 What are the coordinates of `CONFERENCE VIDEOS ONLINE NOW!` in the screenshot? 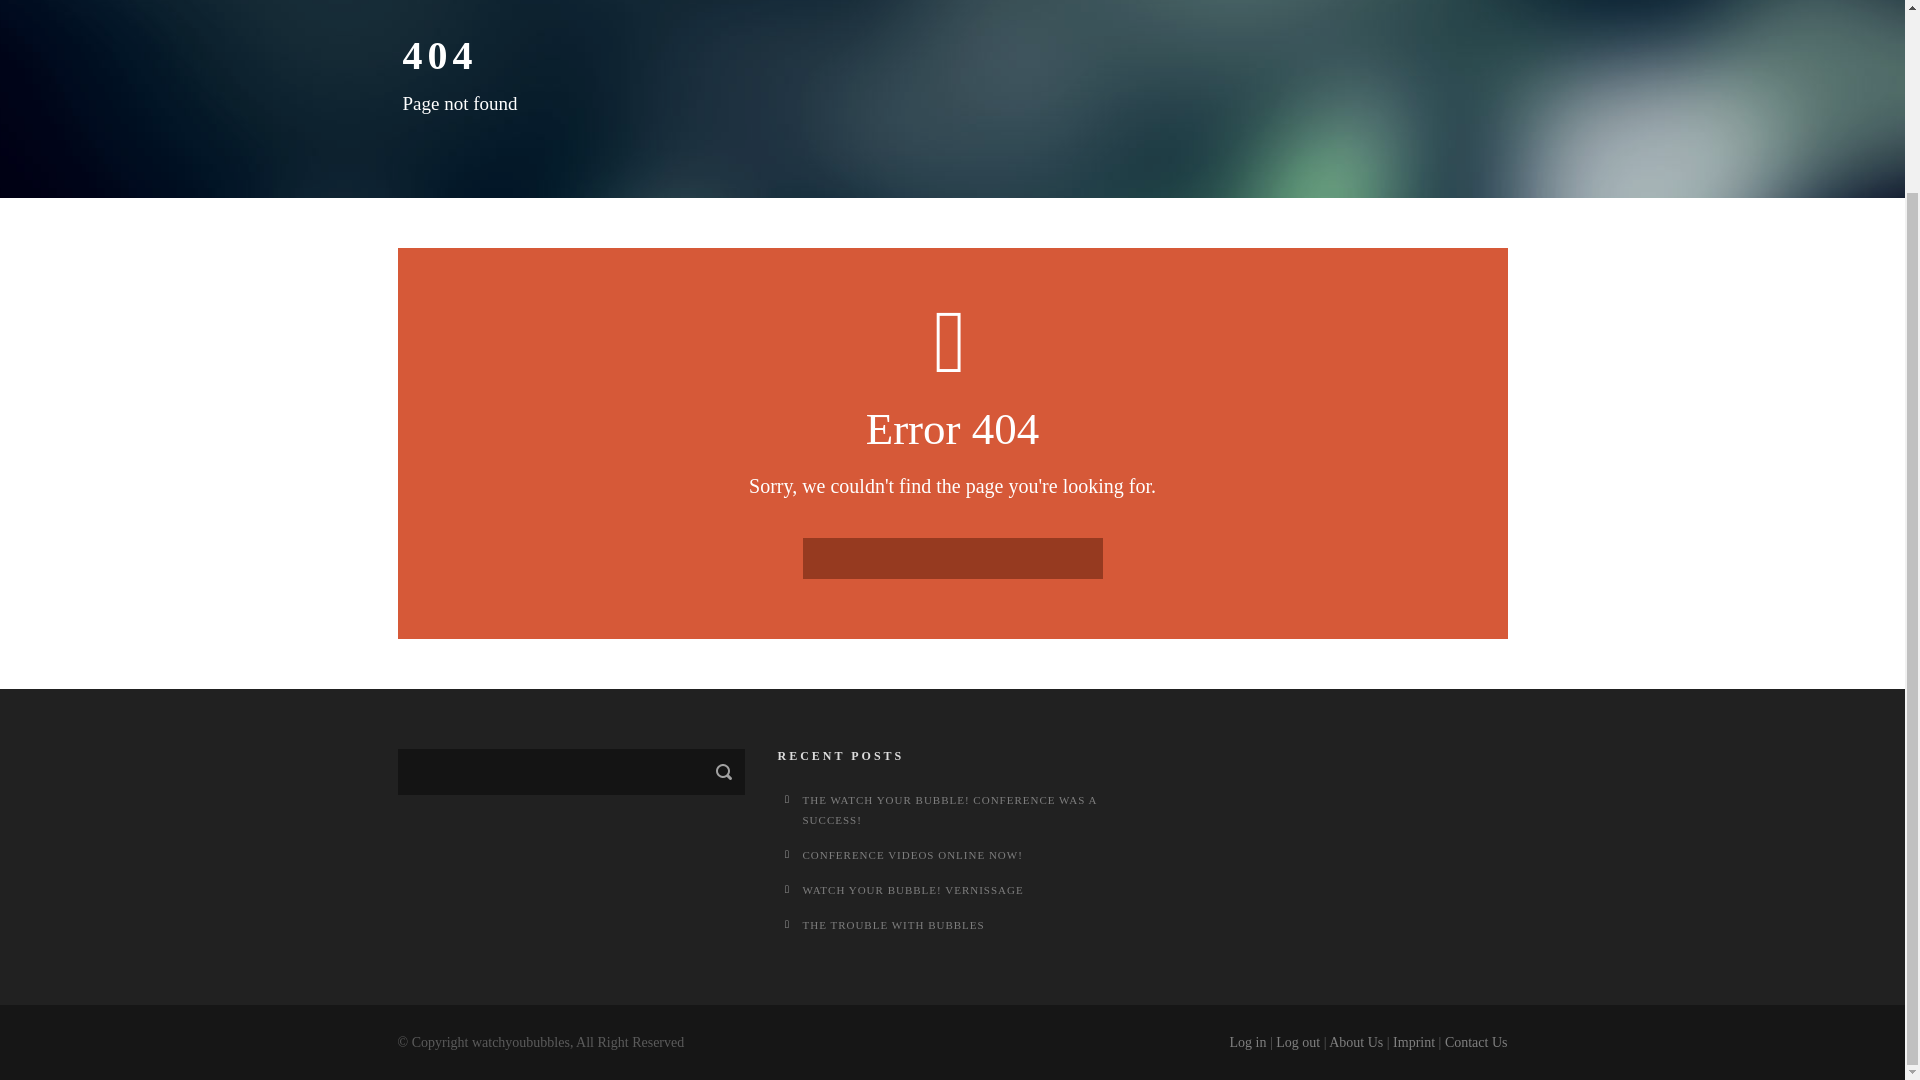 It's located at (912, 854).